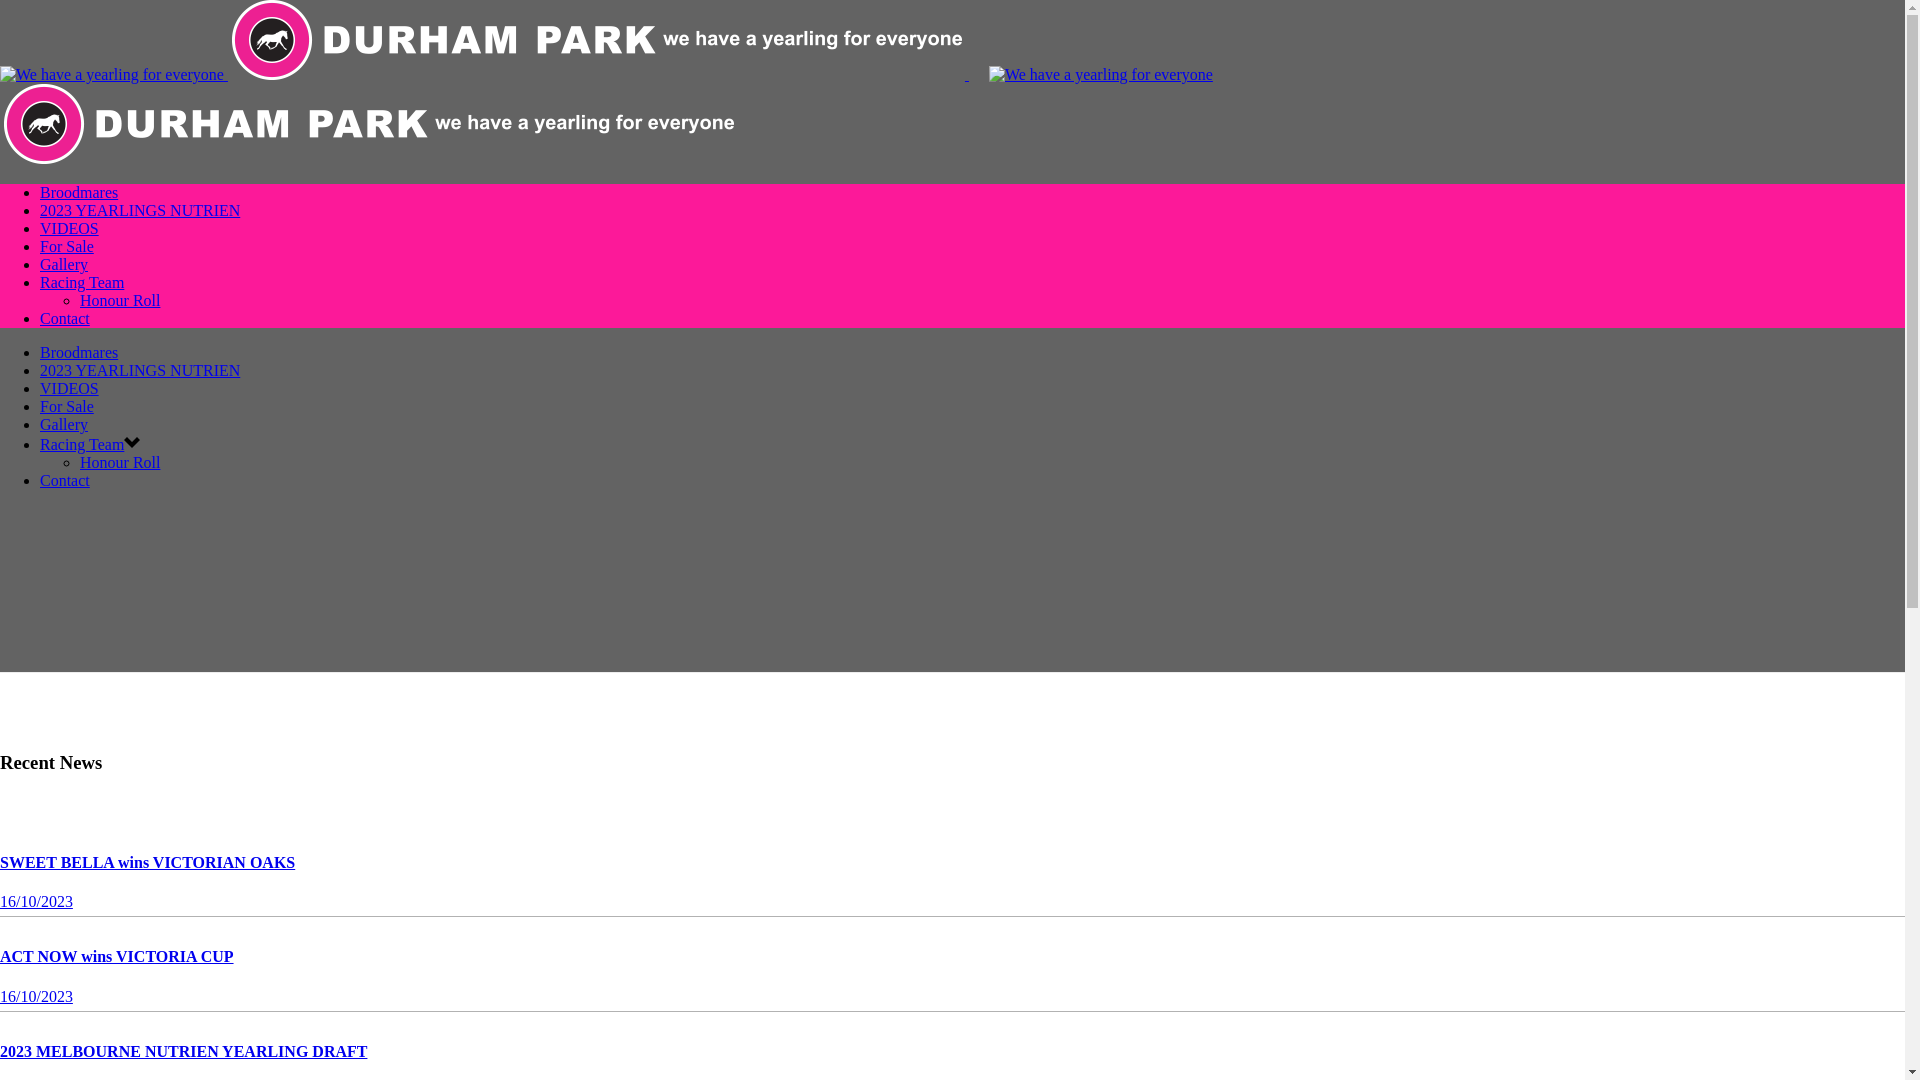 Image resolution: width=1920 pixels, height=1080 pixels. I want to click on VIDEOS, so click(70, 388).